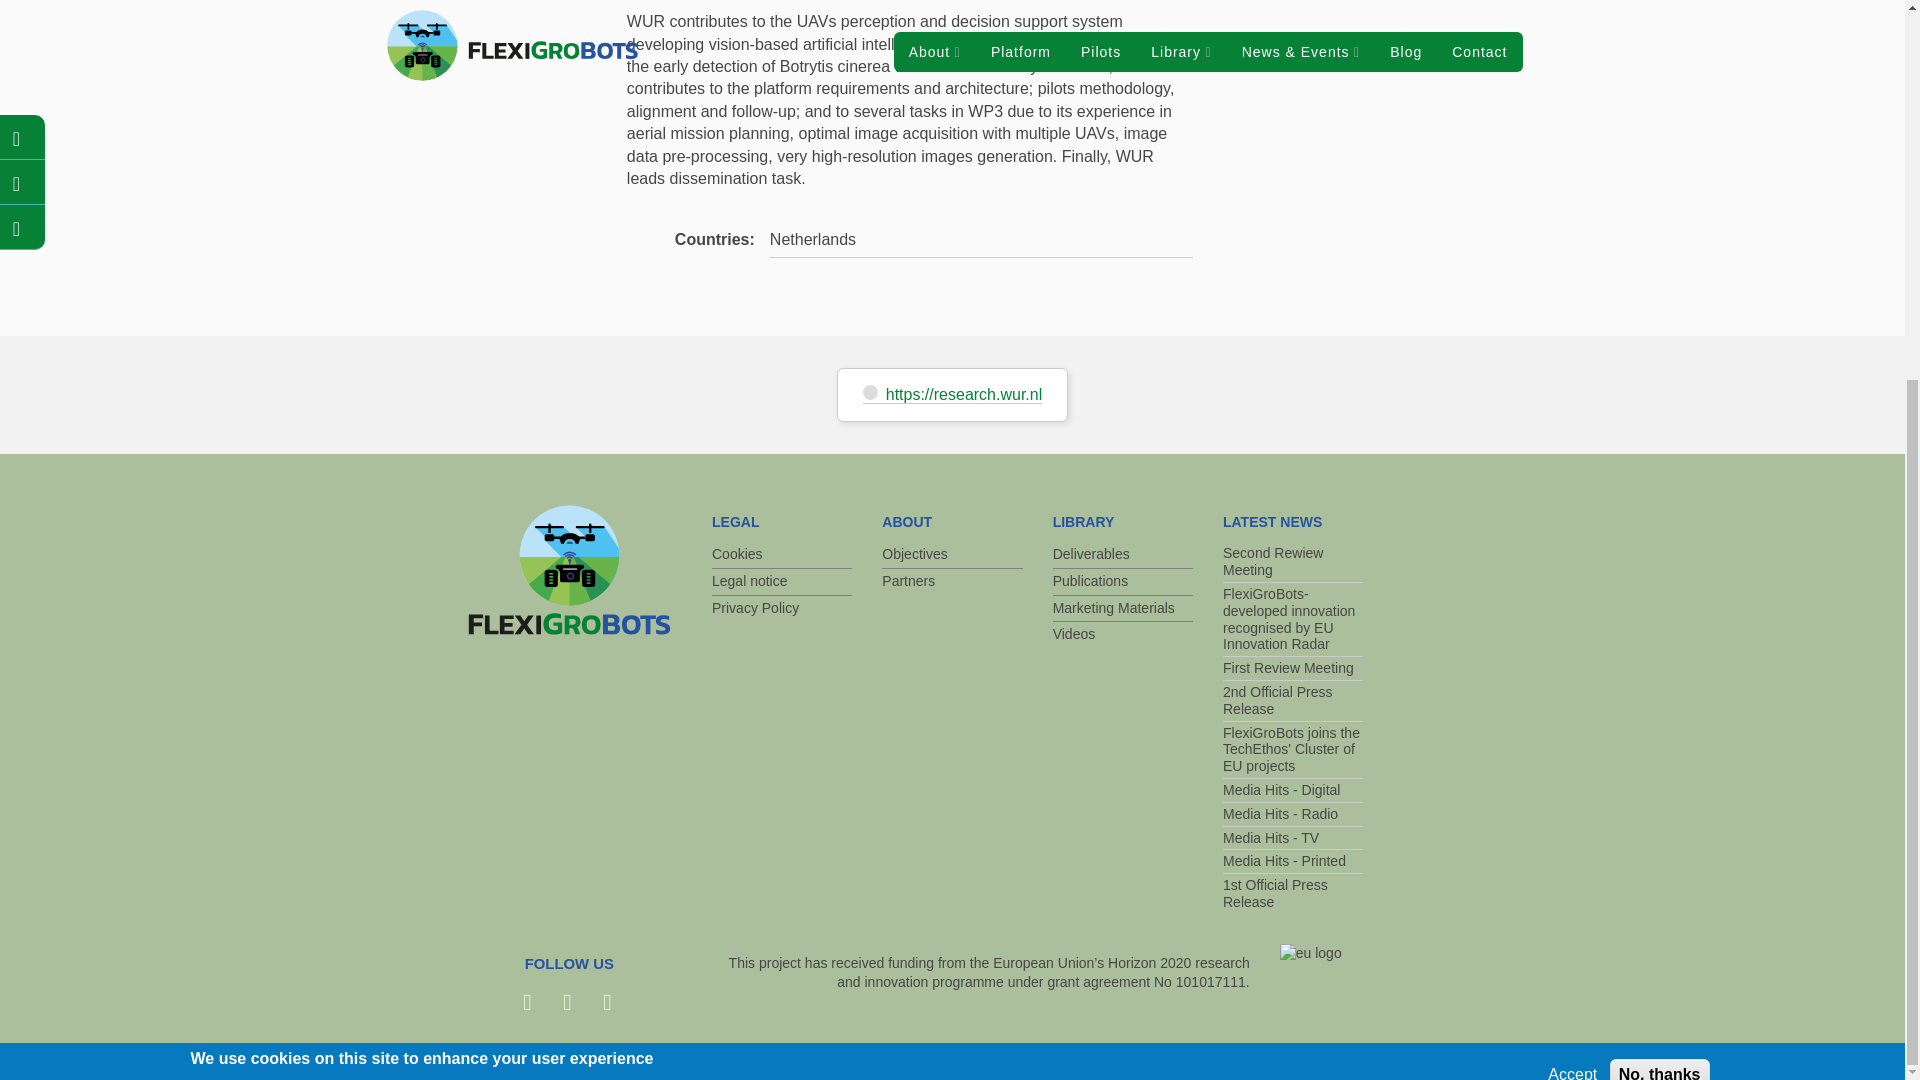 The height and width of the screenshot is (1080, 1920). I want to click on Partners, so click(951, 582).